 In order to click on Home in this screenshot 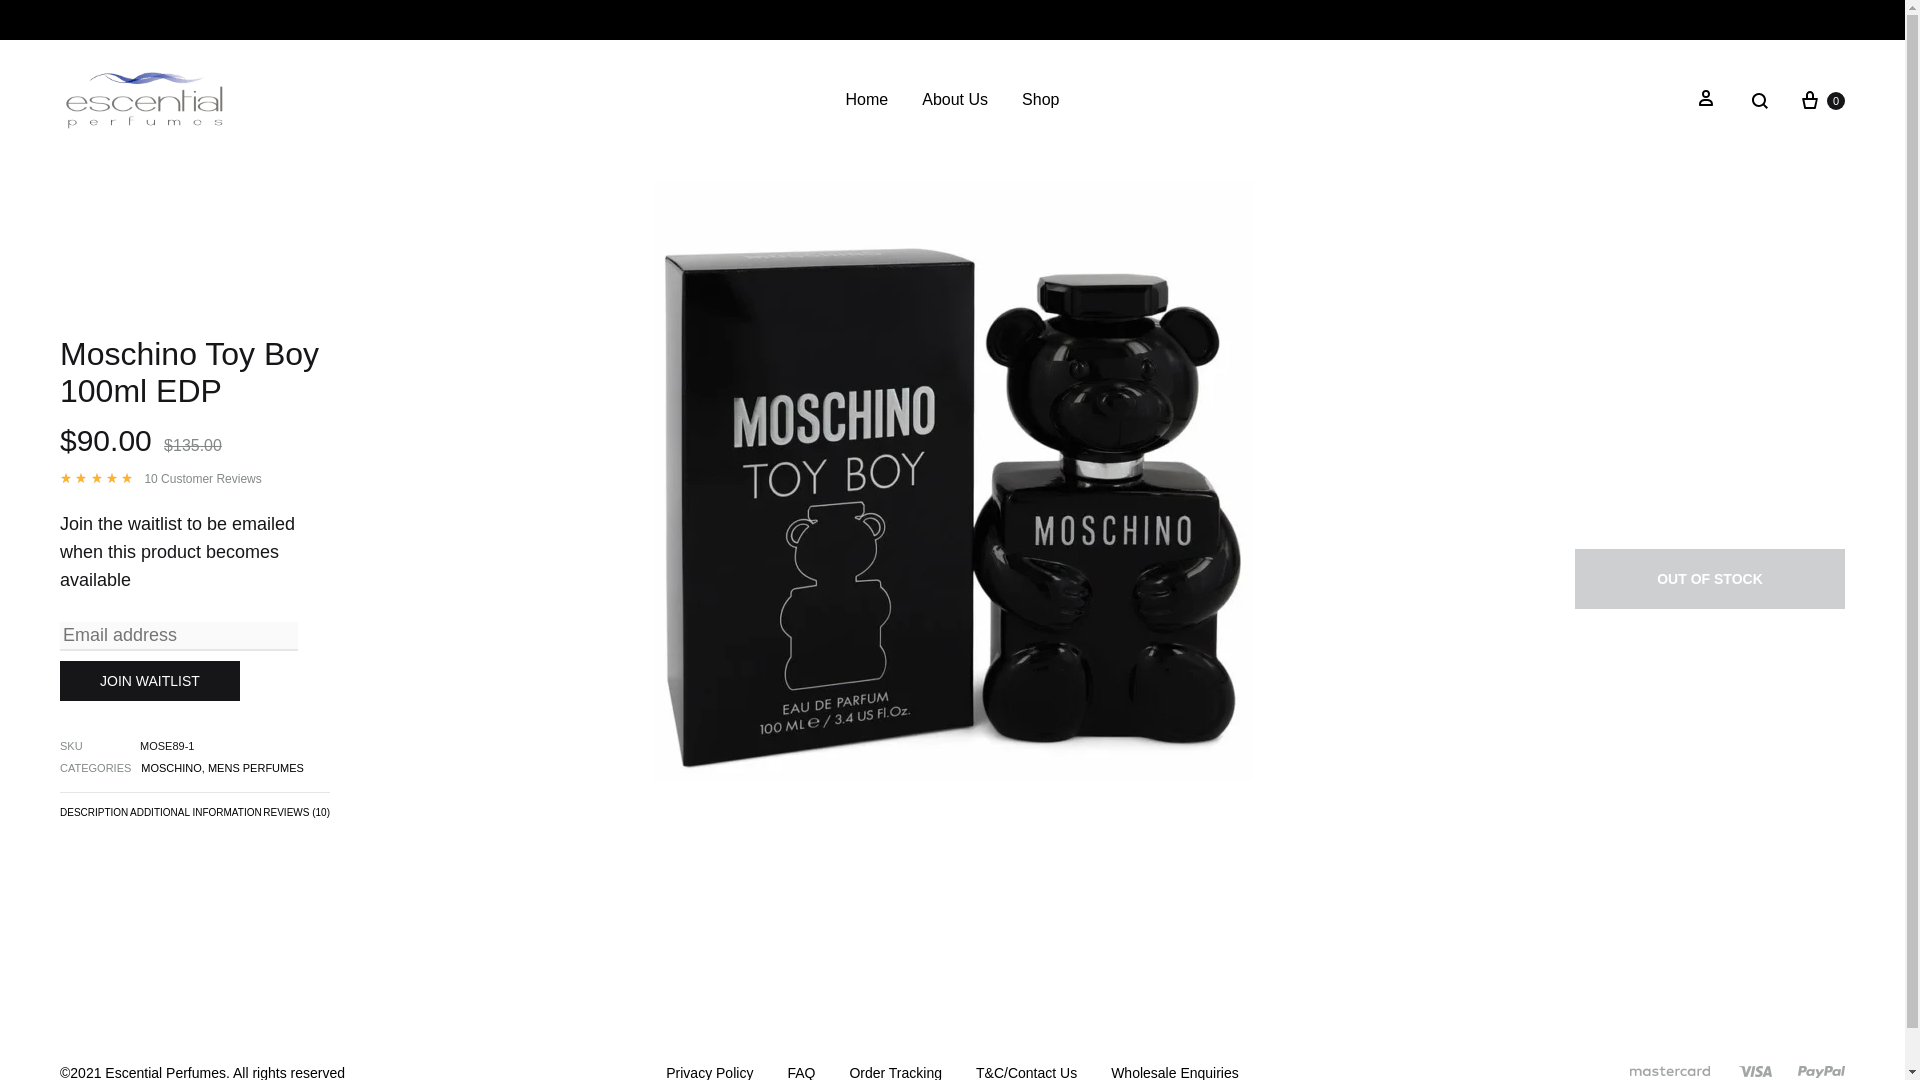, I will do `click(867, 100)`.